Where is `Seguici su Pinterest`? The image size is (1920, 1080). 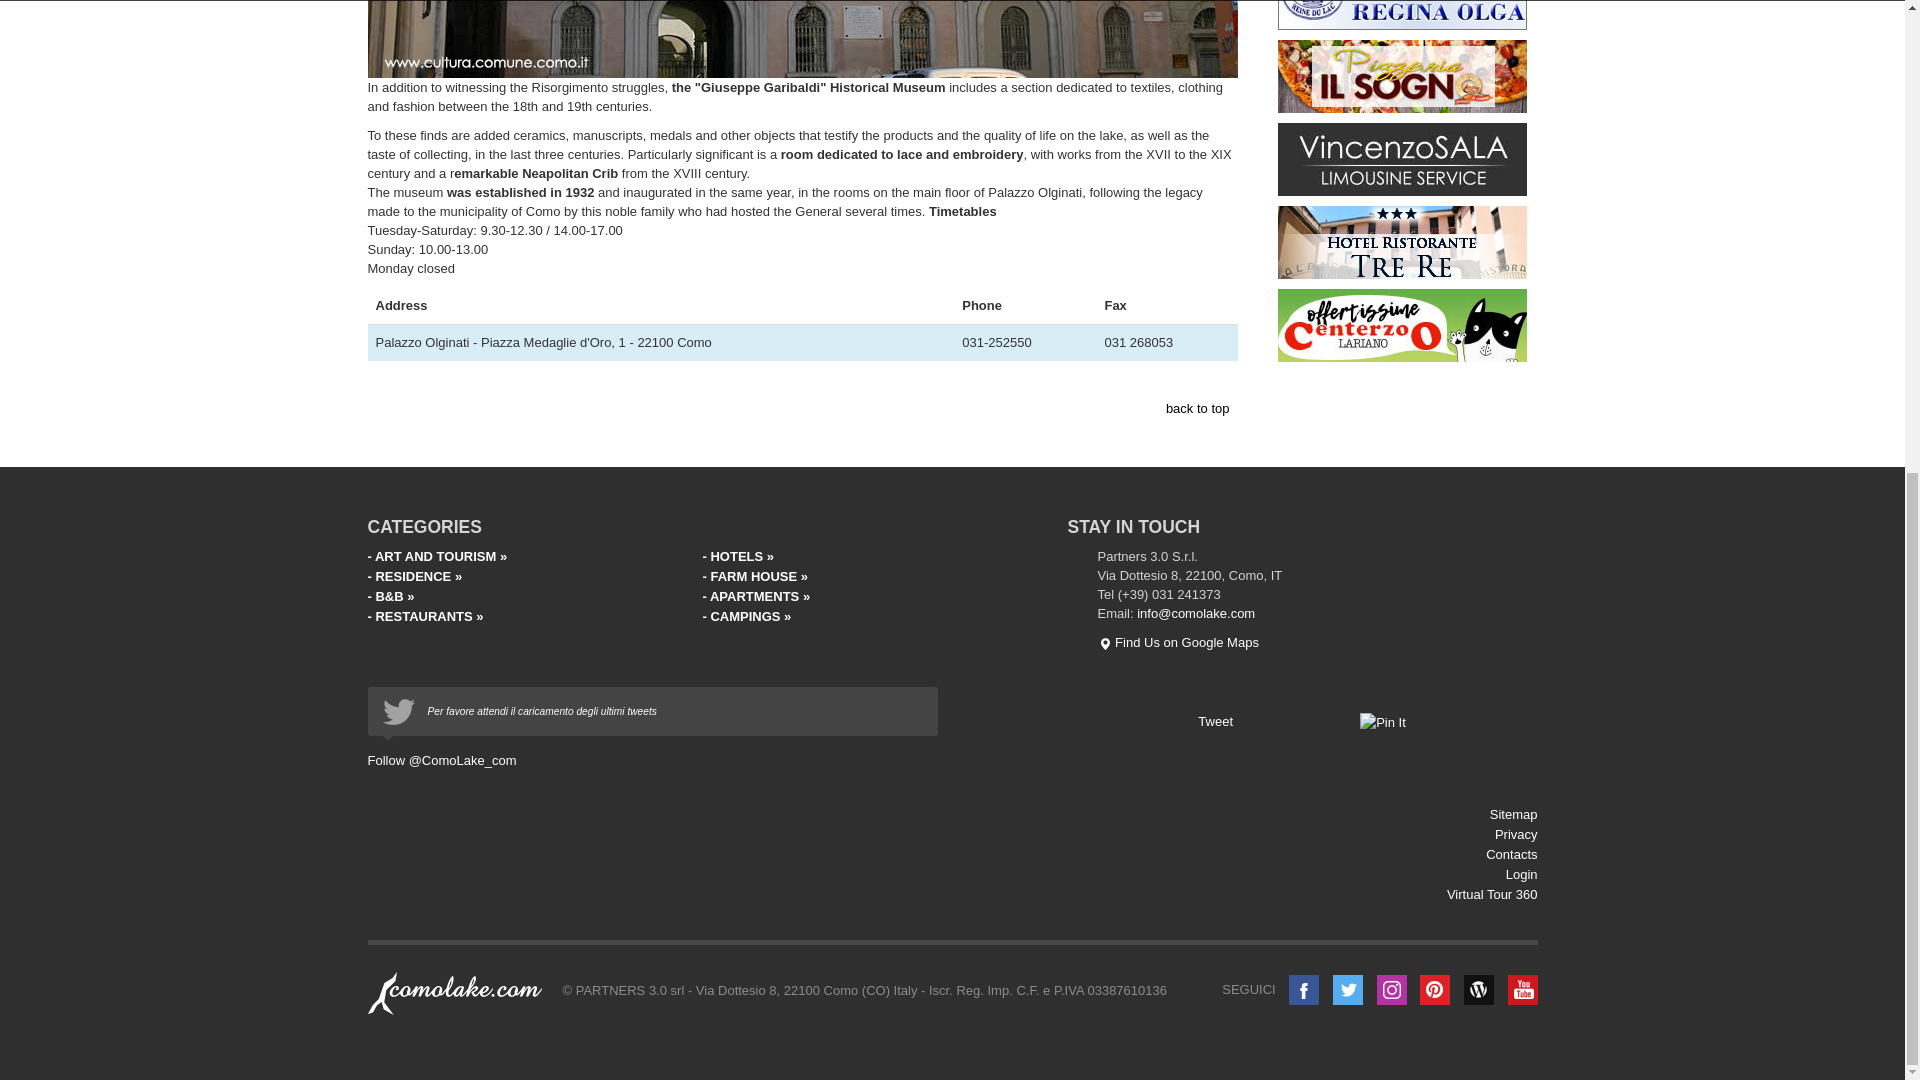
Seguici su Pinterest is located at coordinates (1434, 990).